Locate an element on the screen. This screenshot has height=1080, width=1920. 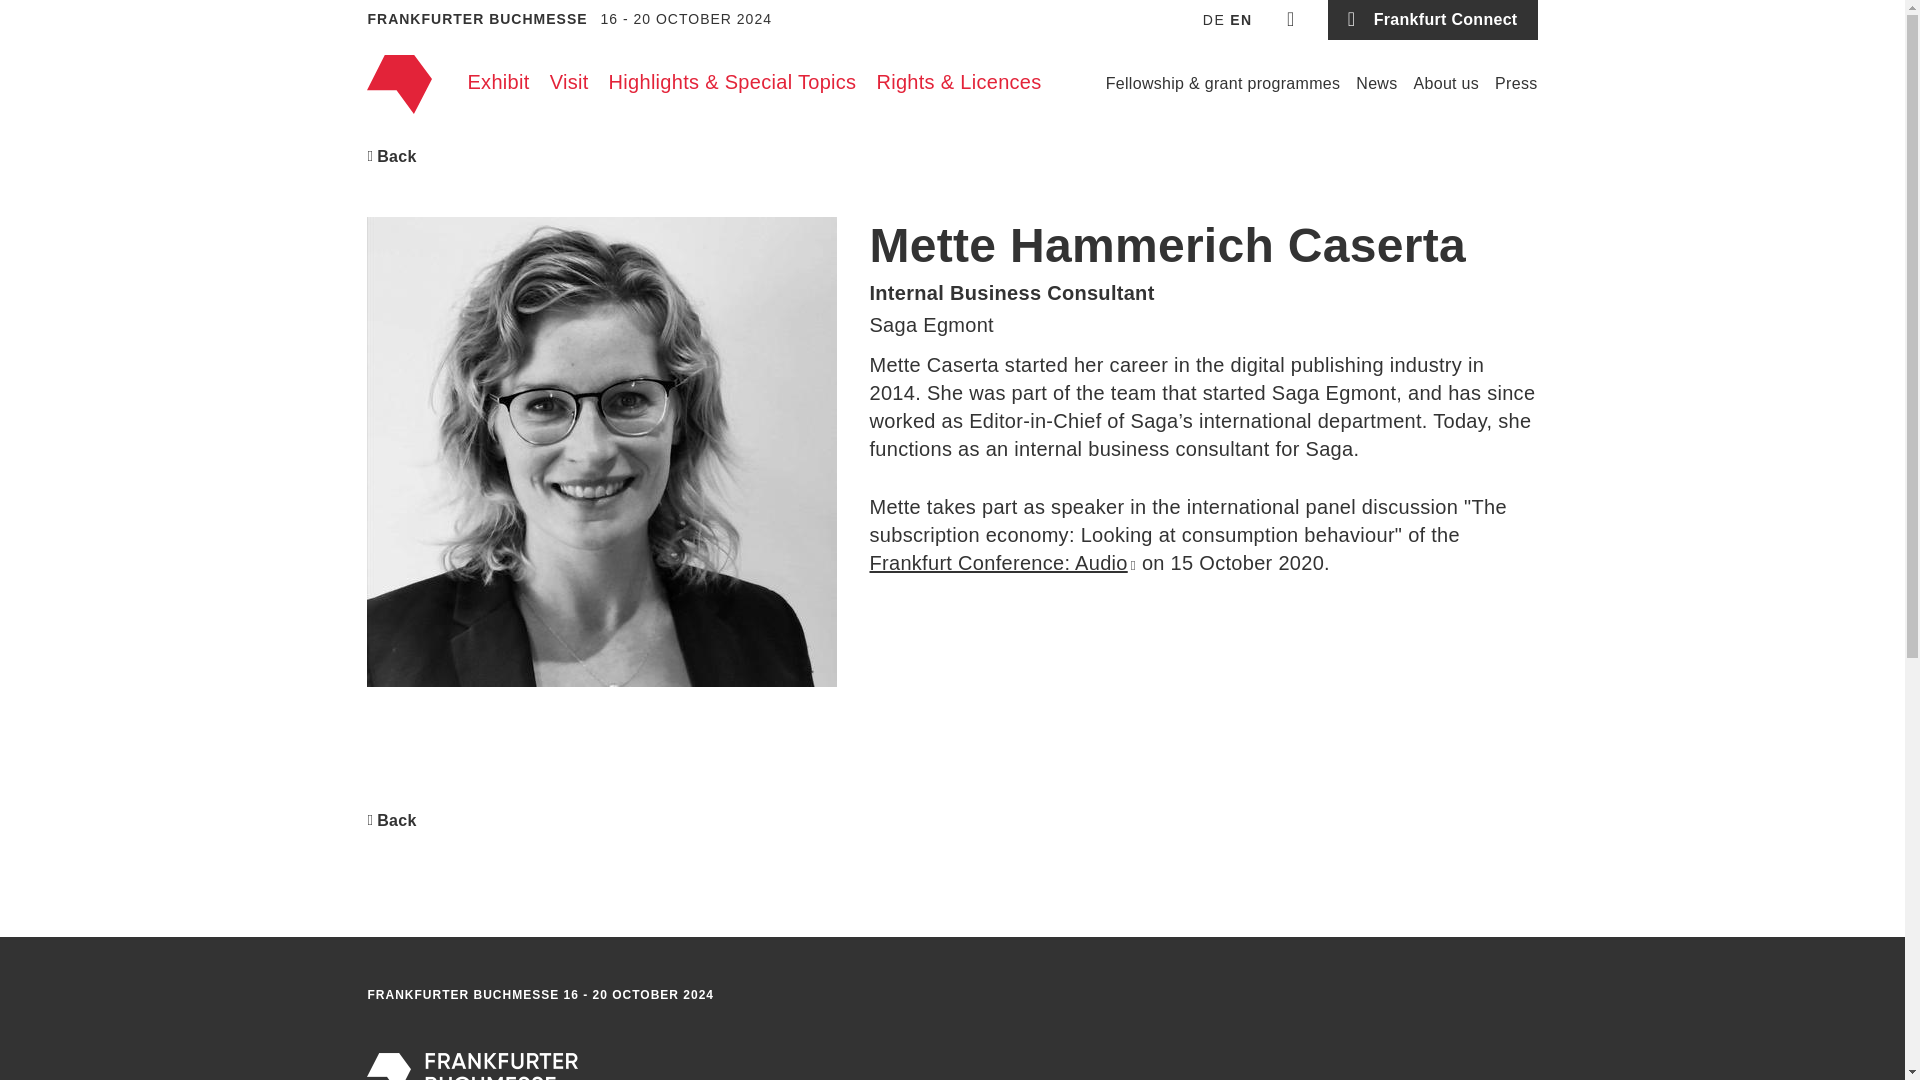
EN is located at coordinates (1240, 20).